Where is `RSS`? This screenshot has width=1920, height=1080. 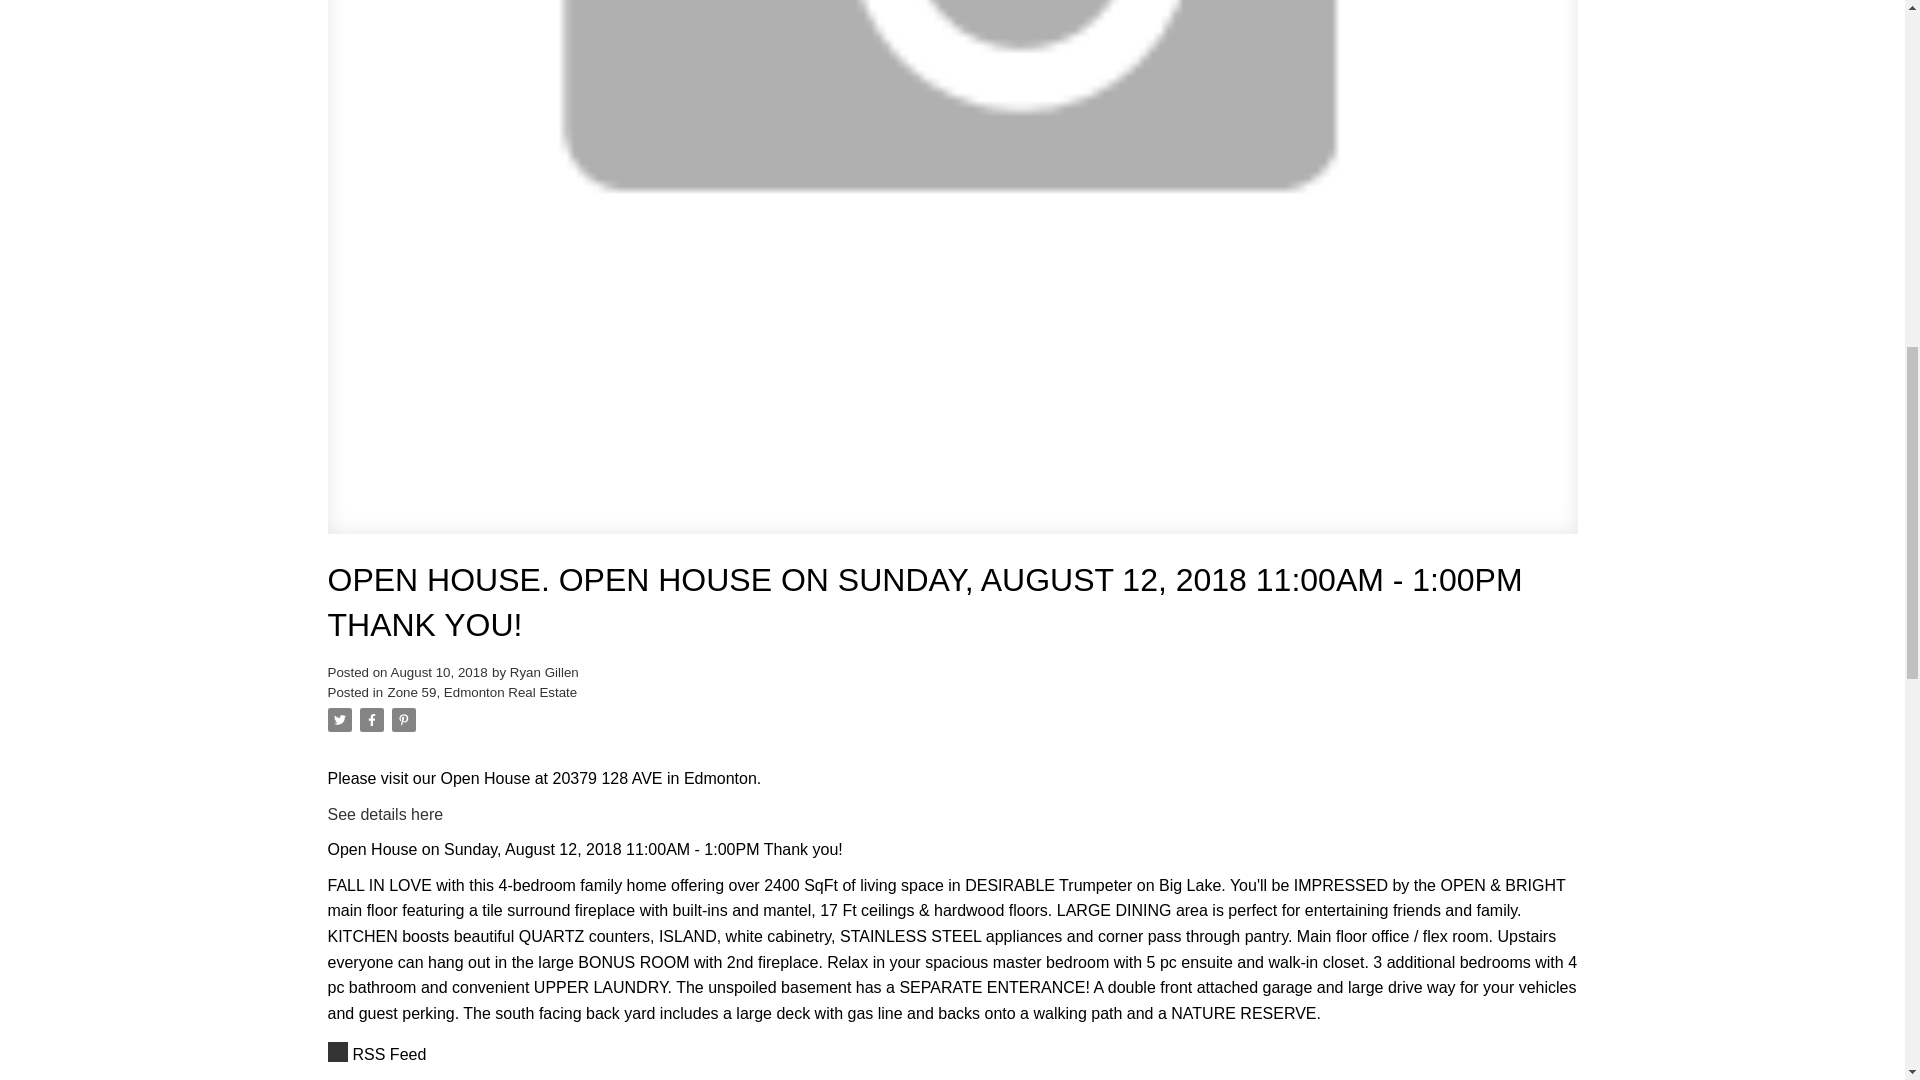 RSS is located at coordinates (953, 1055).